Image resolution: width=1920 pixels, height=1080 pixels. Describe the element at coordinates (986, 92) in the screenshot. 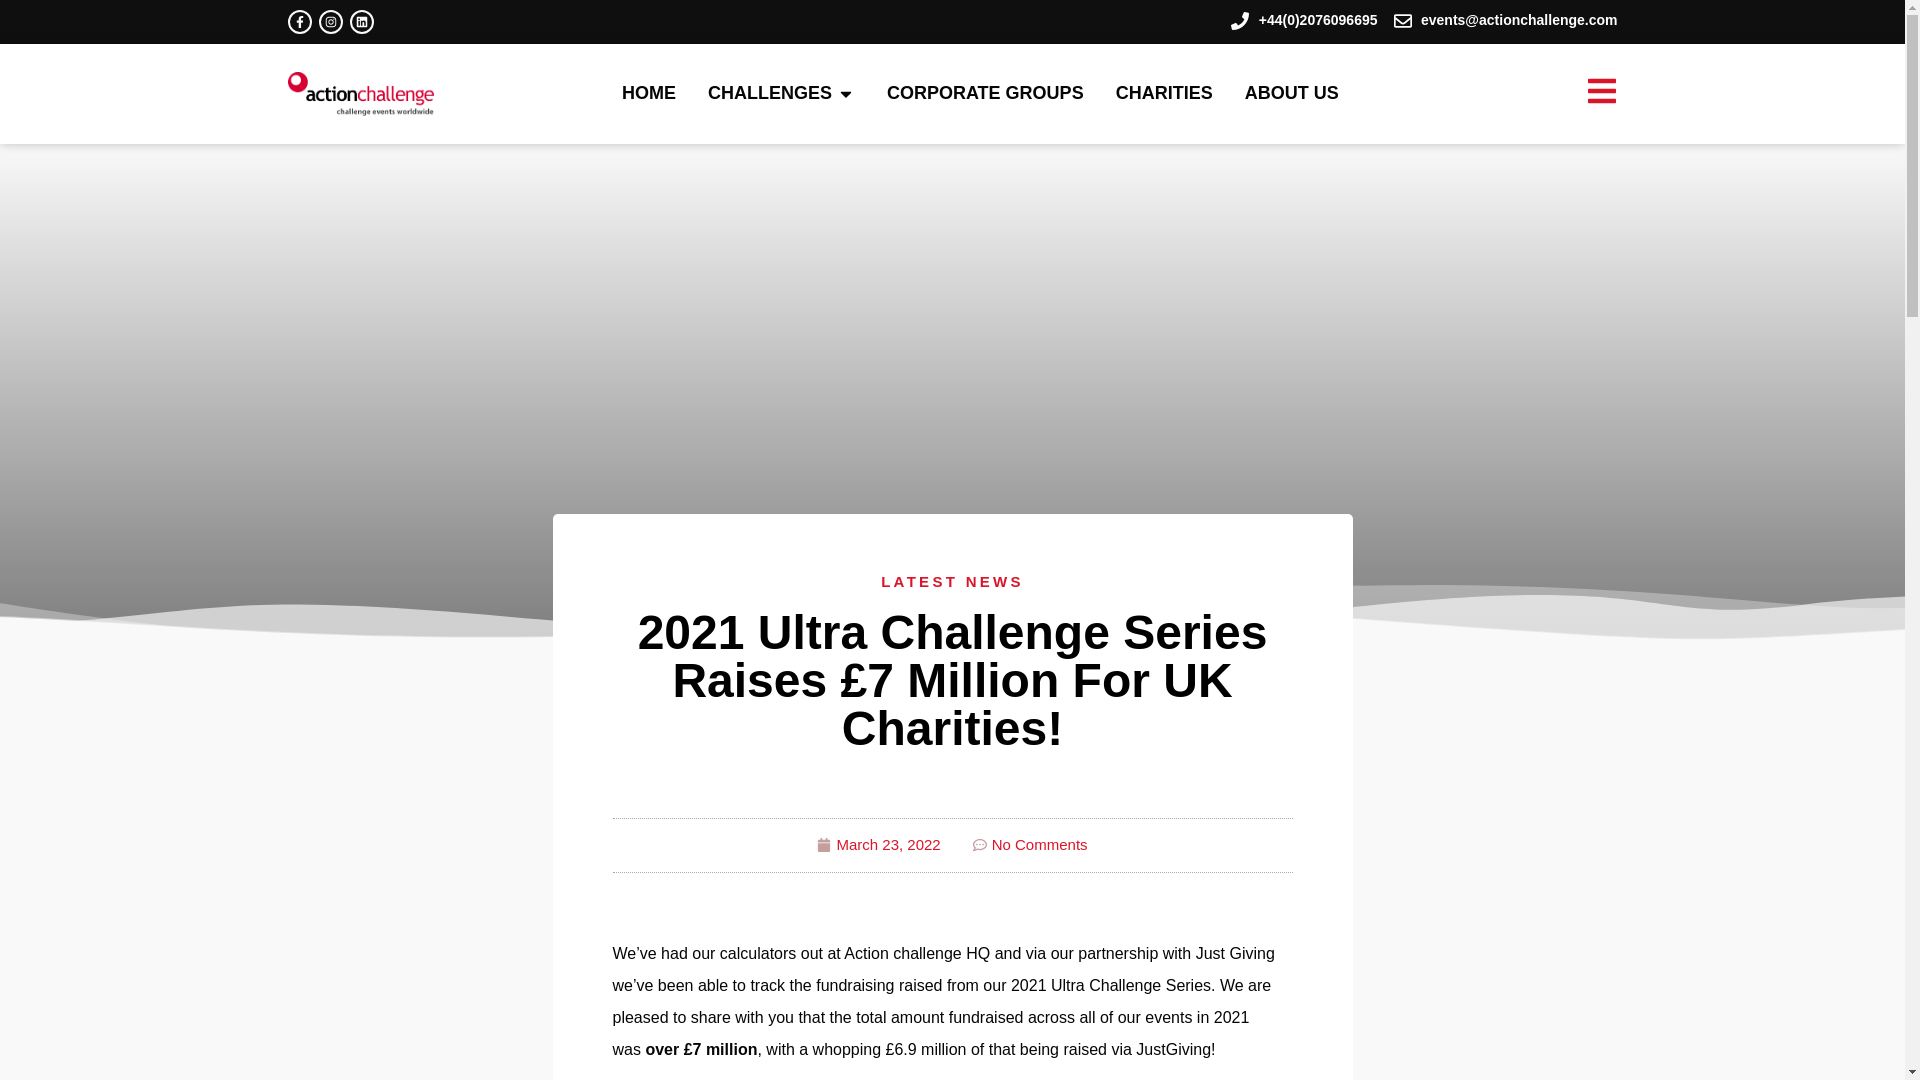

I see `CORPORATE GROUPS` at that location.